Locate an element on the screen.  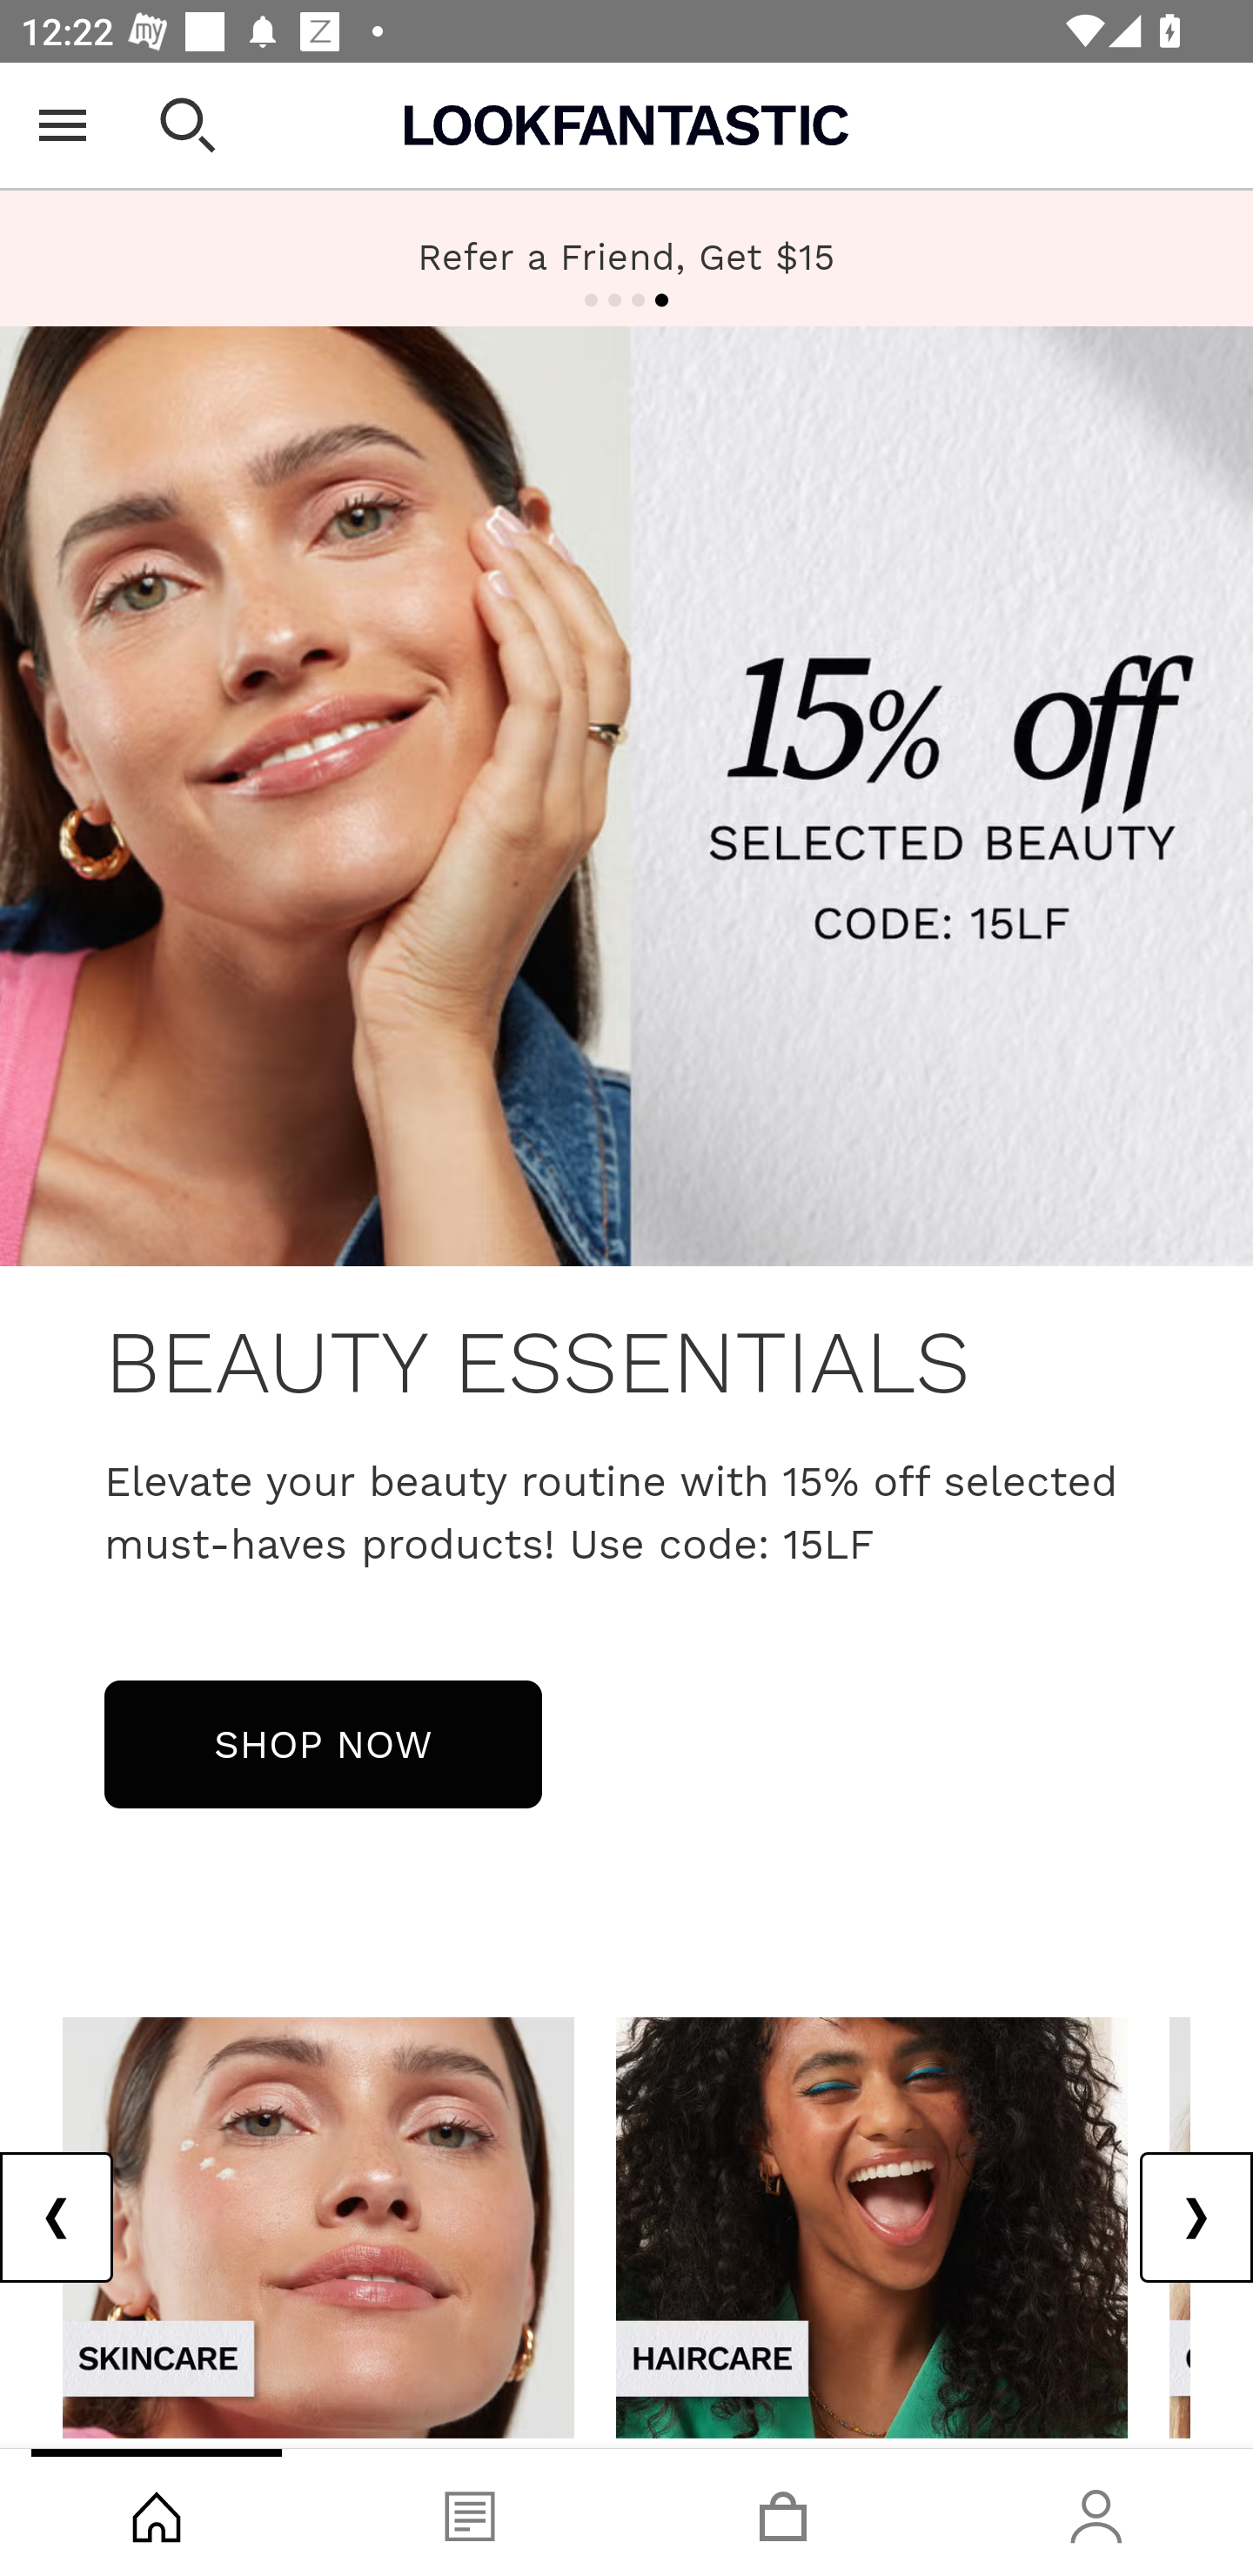
Open Menu is located at coordinates (63, 125).